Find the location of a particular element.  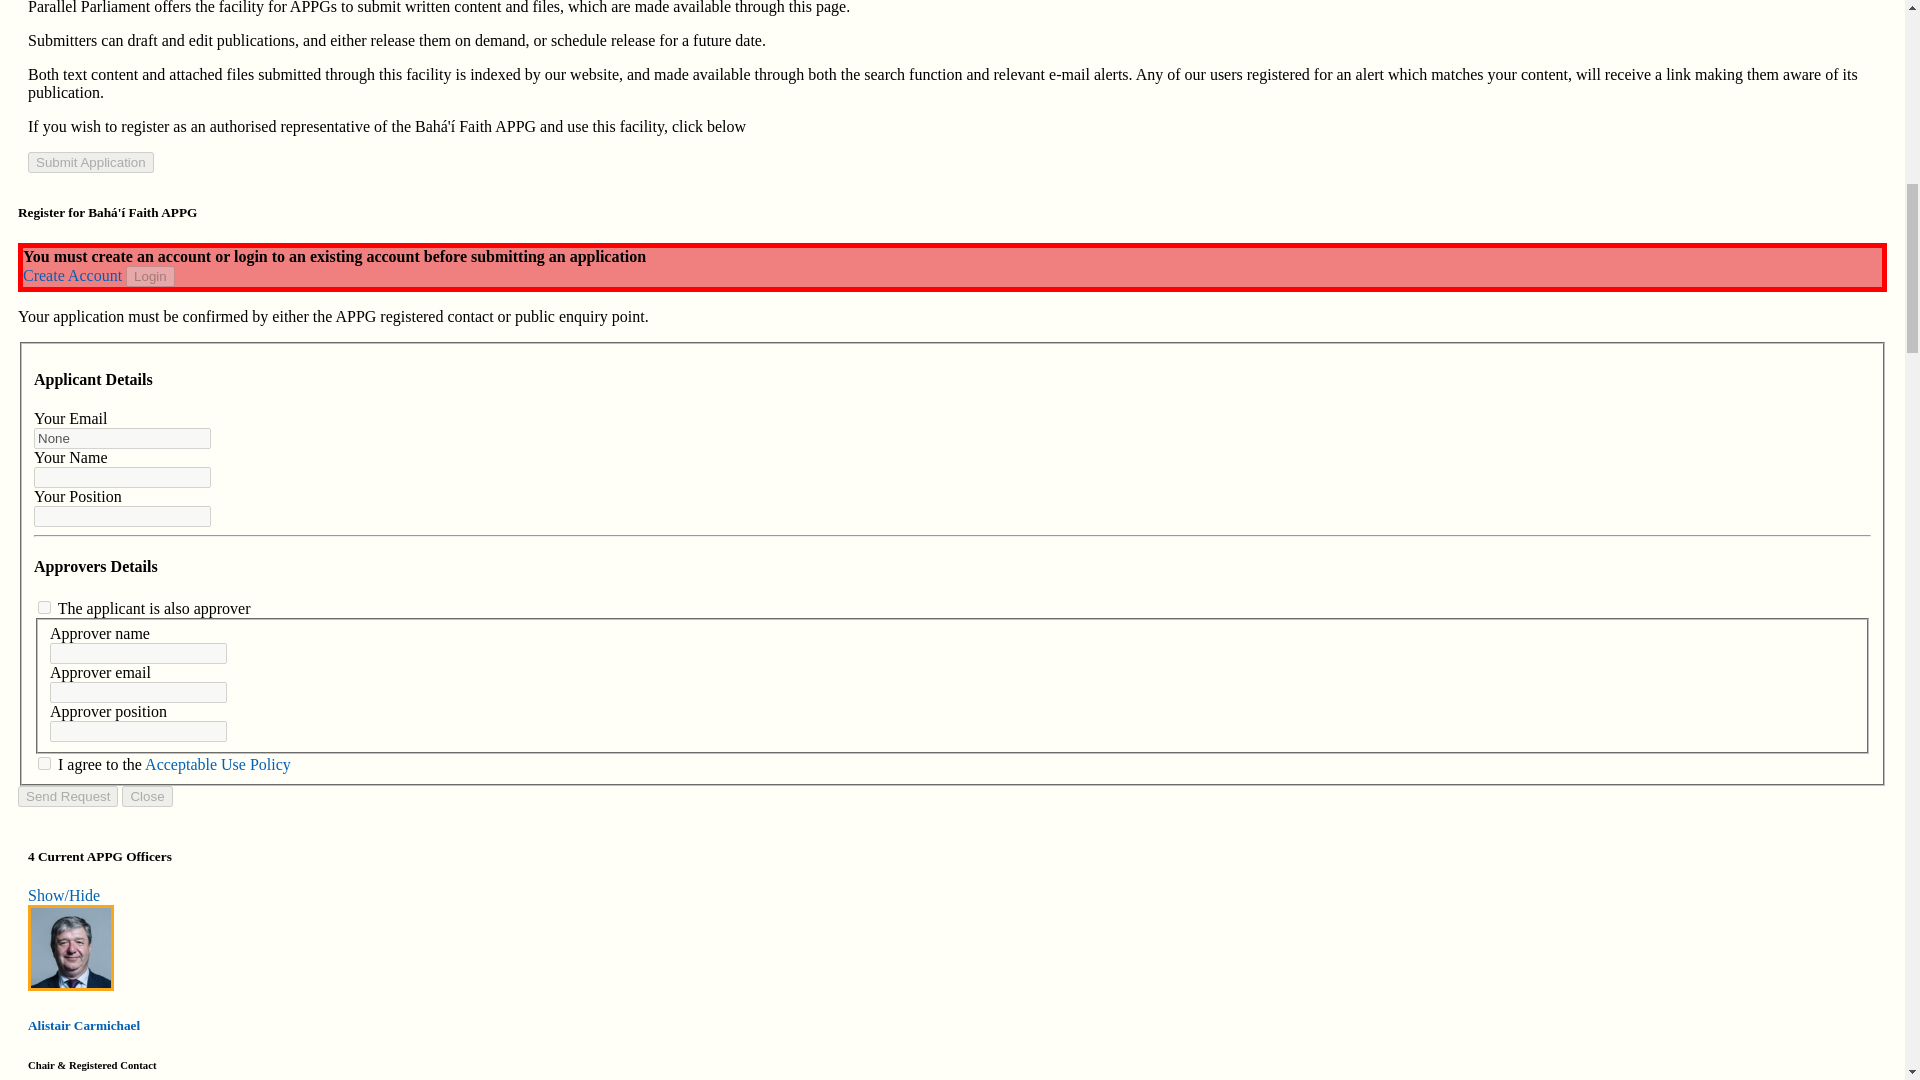

on is located at coordinates (44, 606).